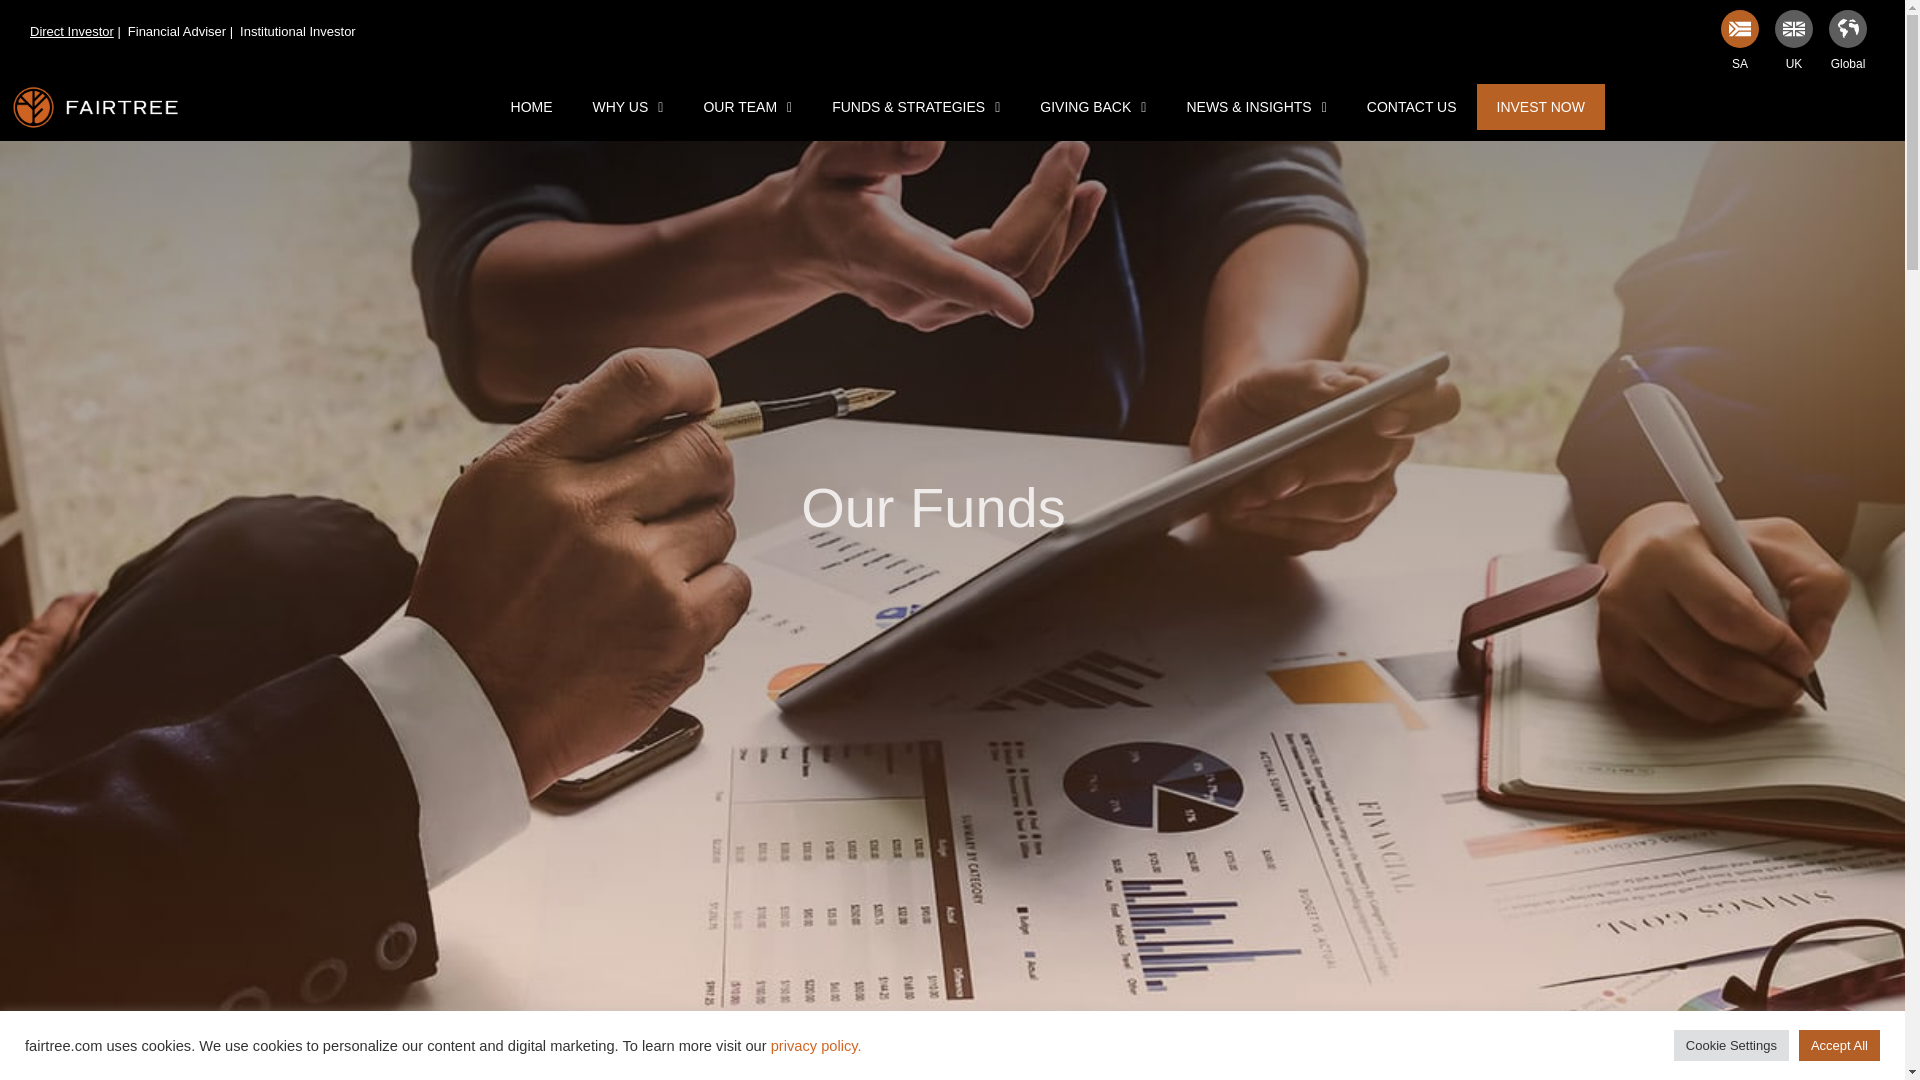 This screenshot has width=1920, height=1080. What do you see at coordinates (298, 31) in the screenshot?
I see `Institutional Investor` at bounding box center [298, 31].